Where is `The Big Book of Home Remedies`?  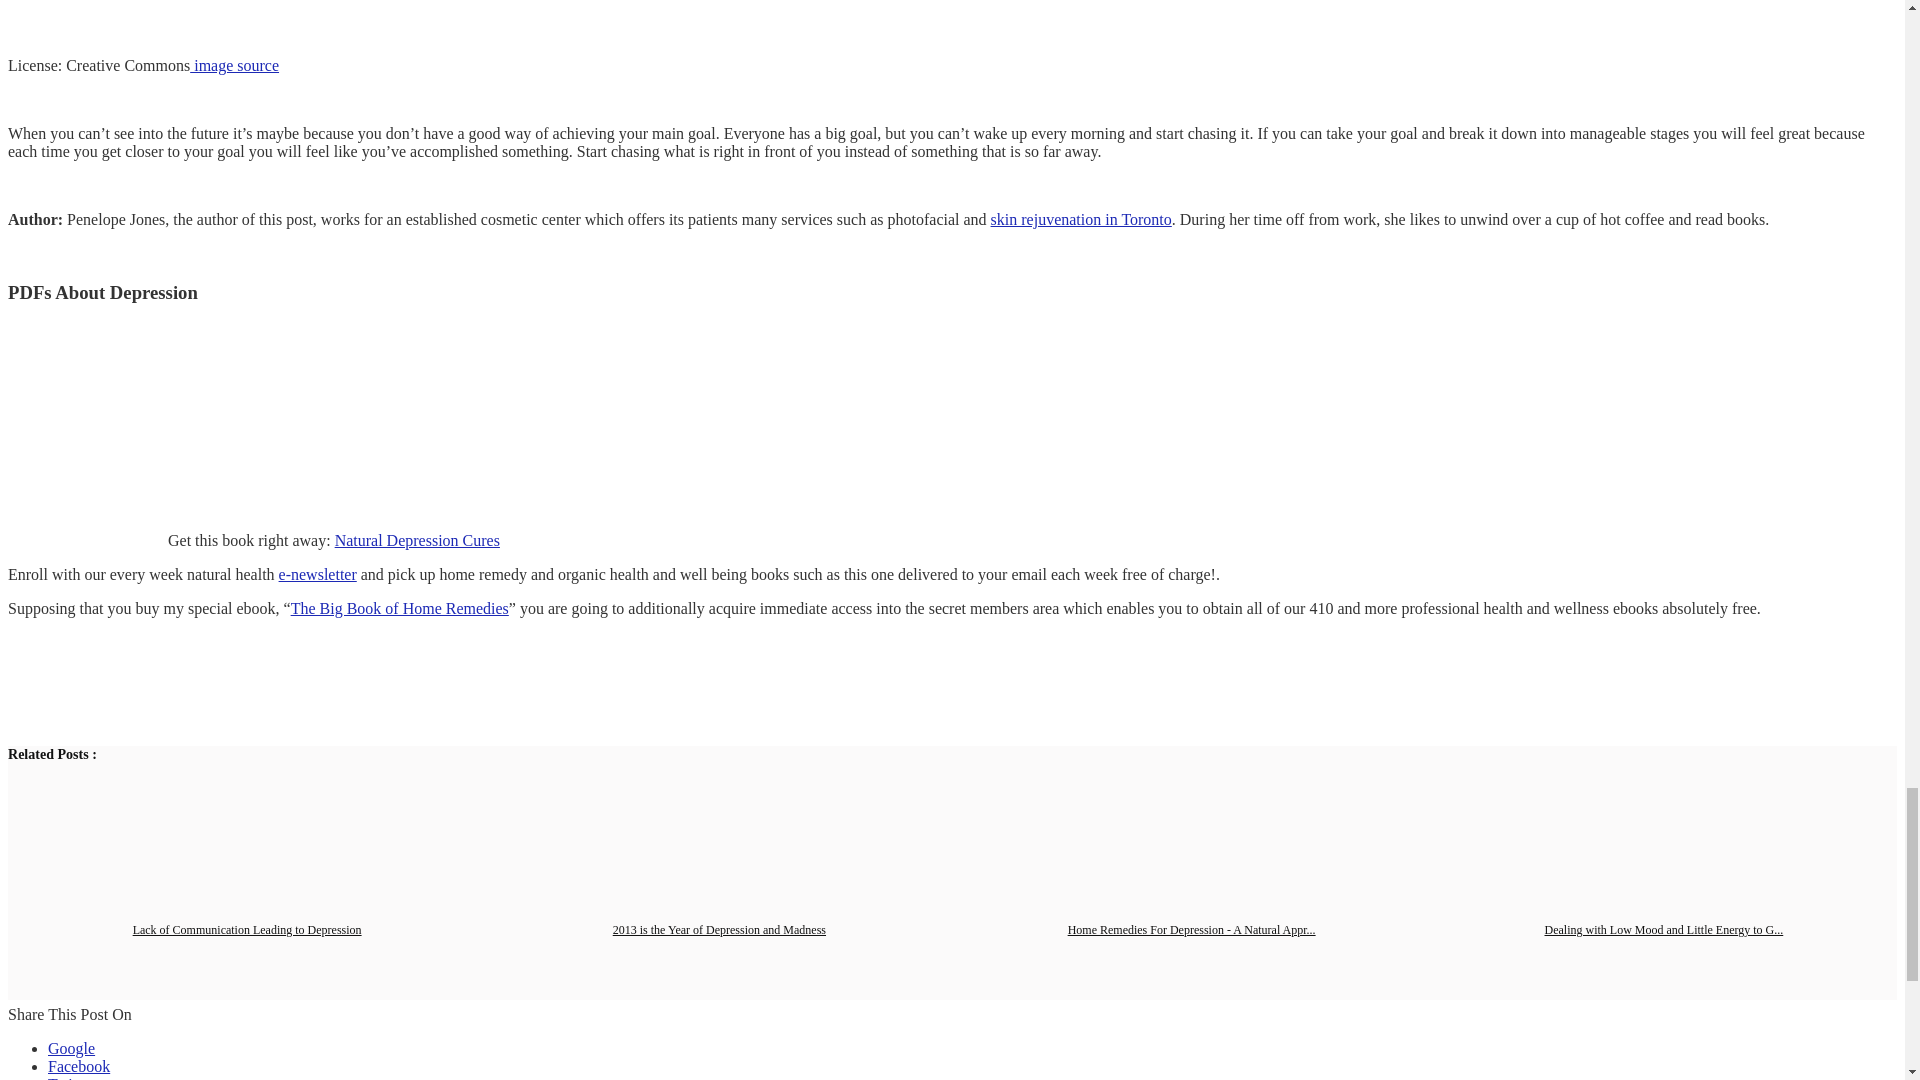
The Big Book of Home Remedies is located at coordinates (400, 608).